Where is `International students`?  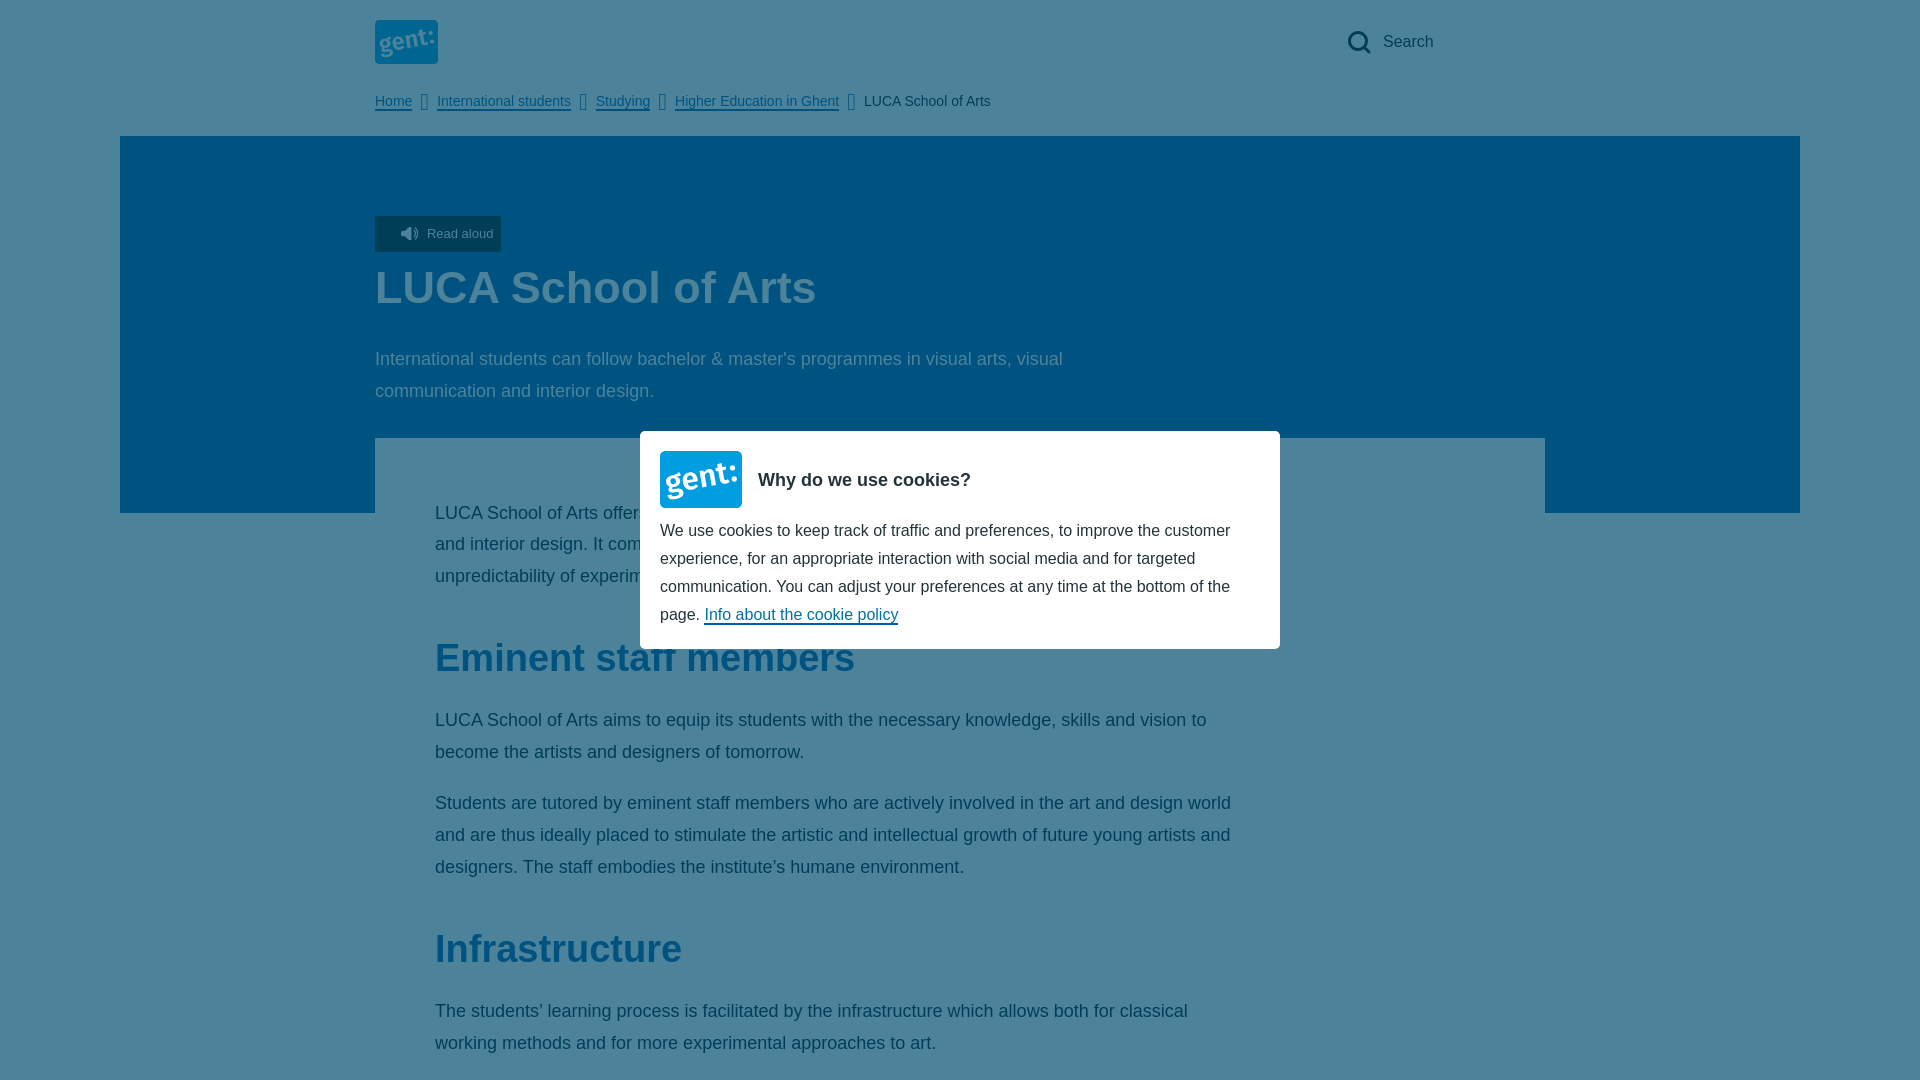
International students is located at coordinates (504, 102).